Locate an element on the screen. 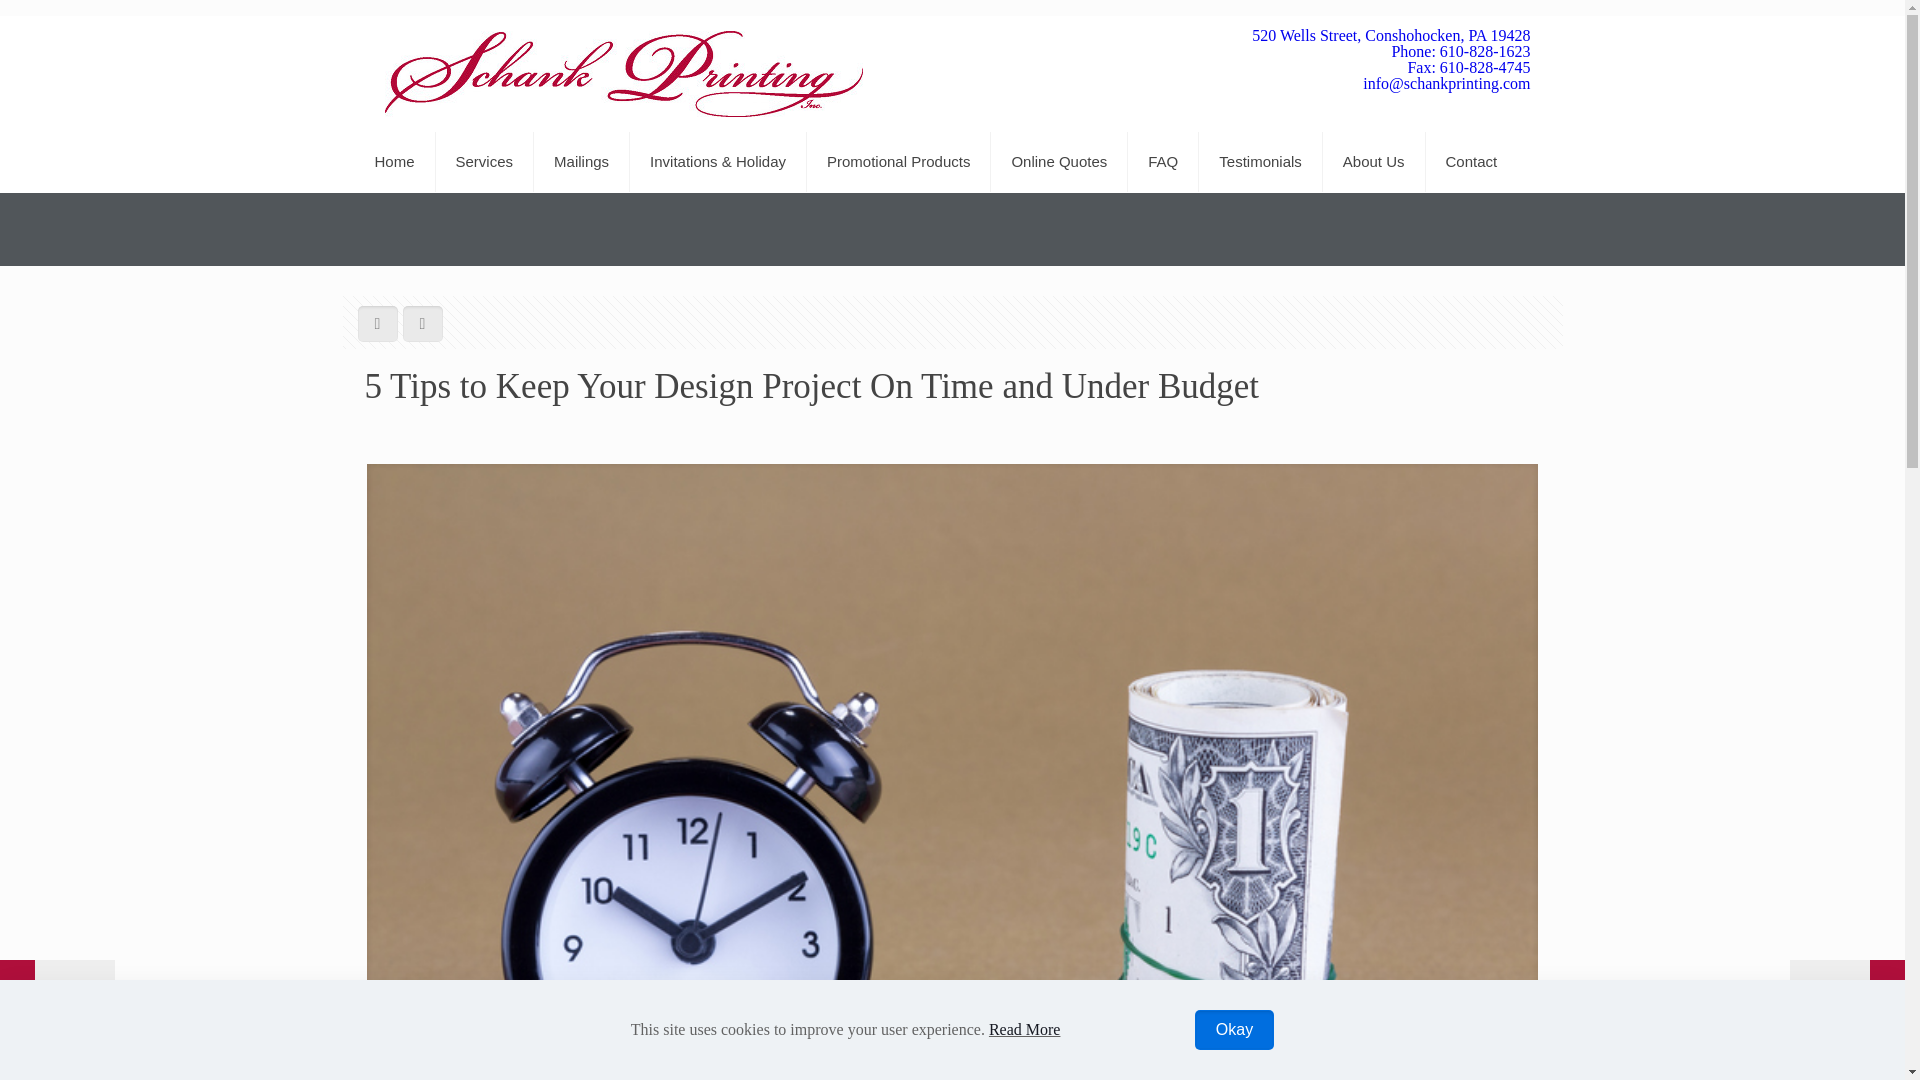  Online Quotes is located at coordinates (1059, 162).